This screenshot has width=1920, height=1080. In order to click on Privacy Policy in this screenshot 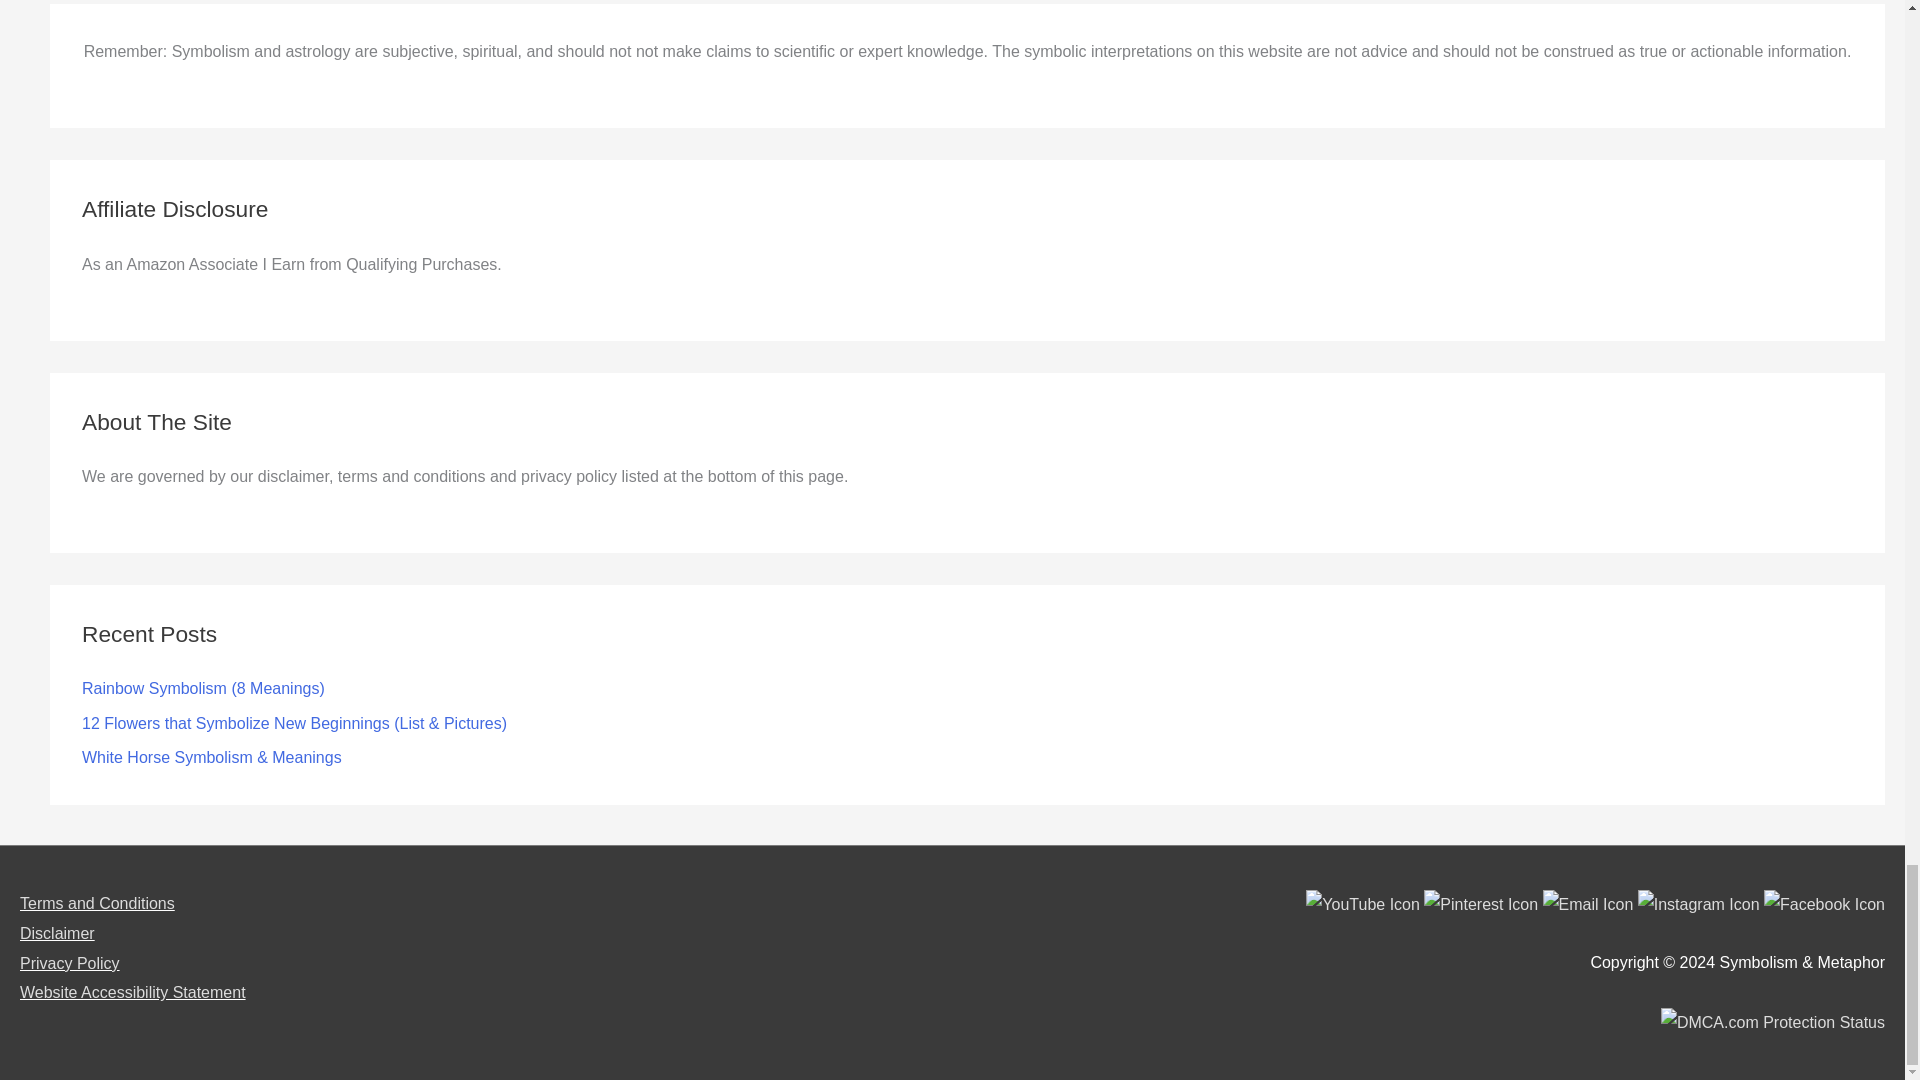, I will do `click(69, 962)`.